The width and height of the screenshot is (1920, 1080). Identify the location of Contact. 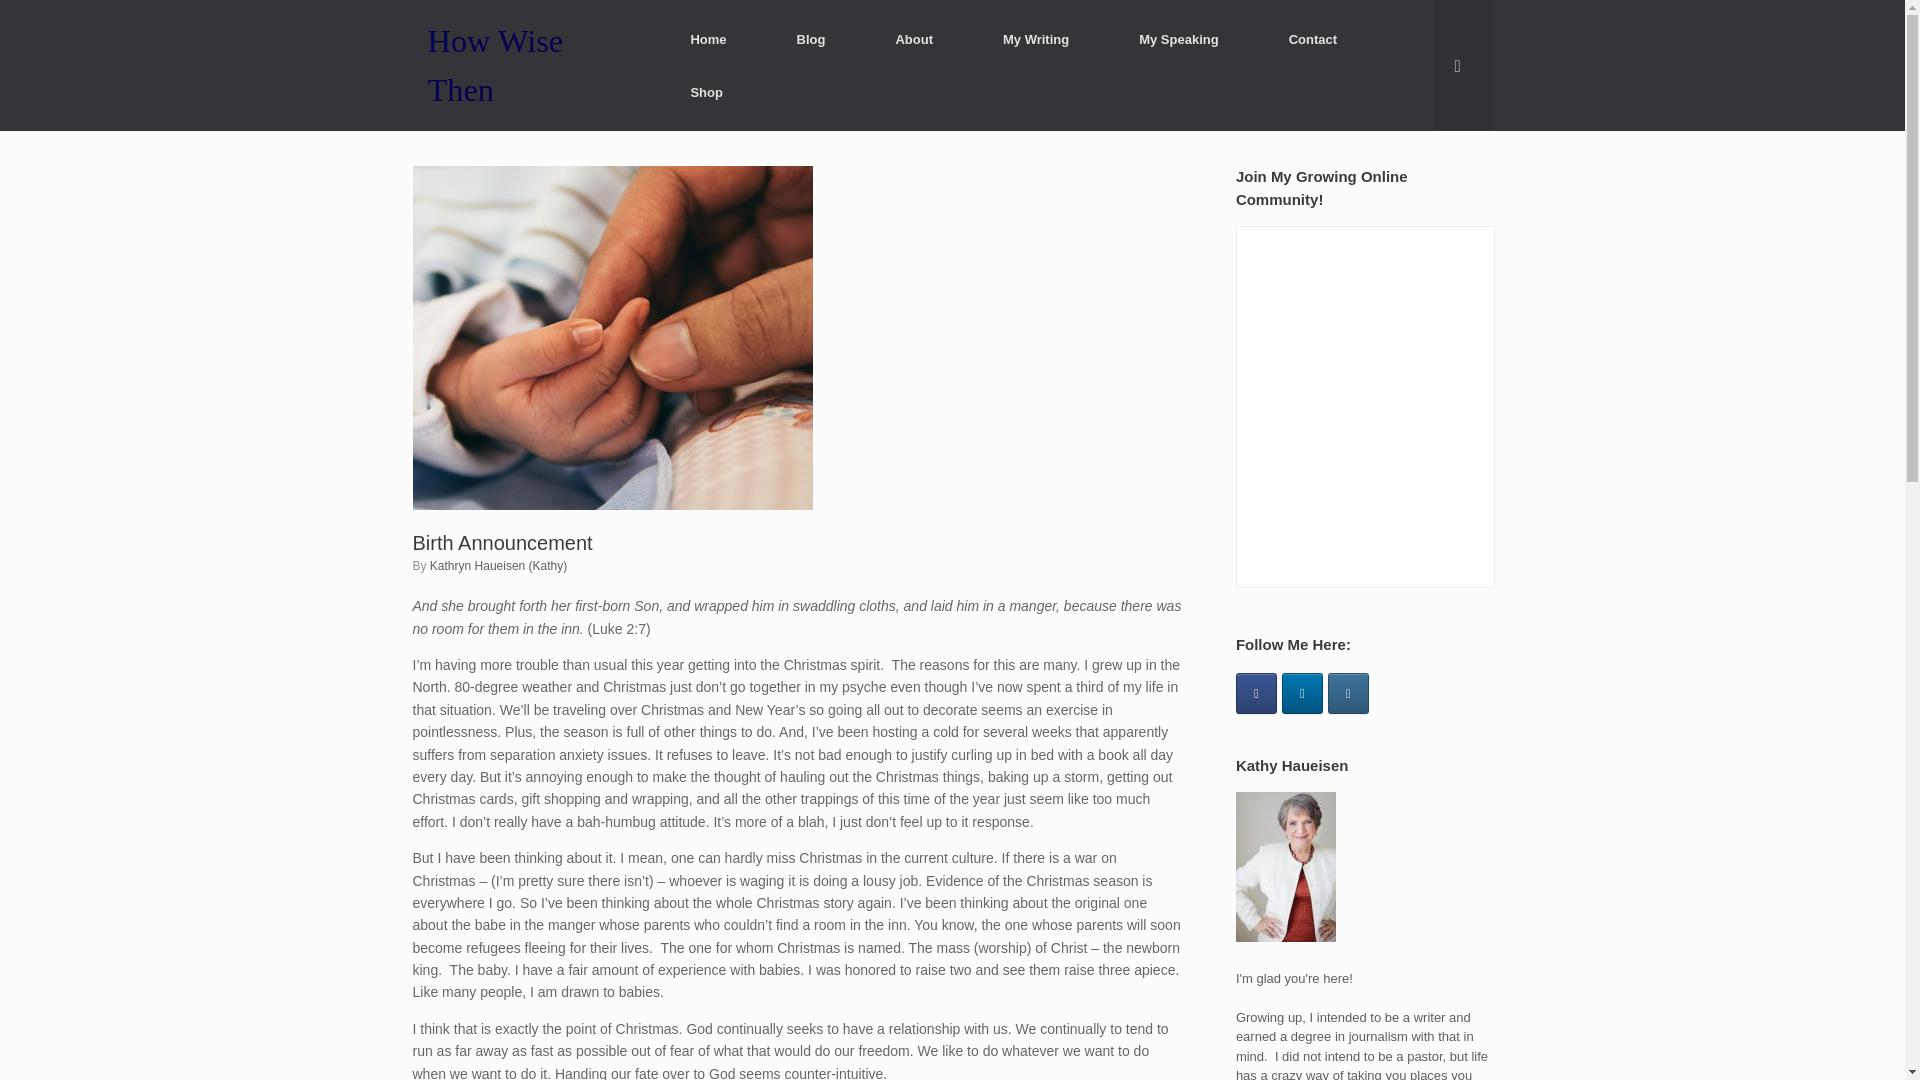
(1312, 38).